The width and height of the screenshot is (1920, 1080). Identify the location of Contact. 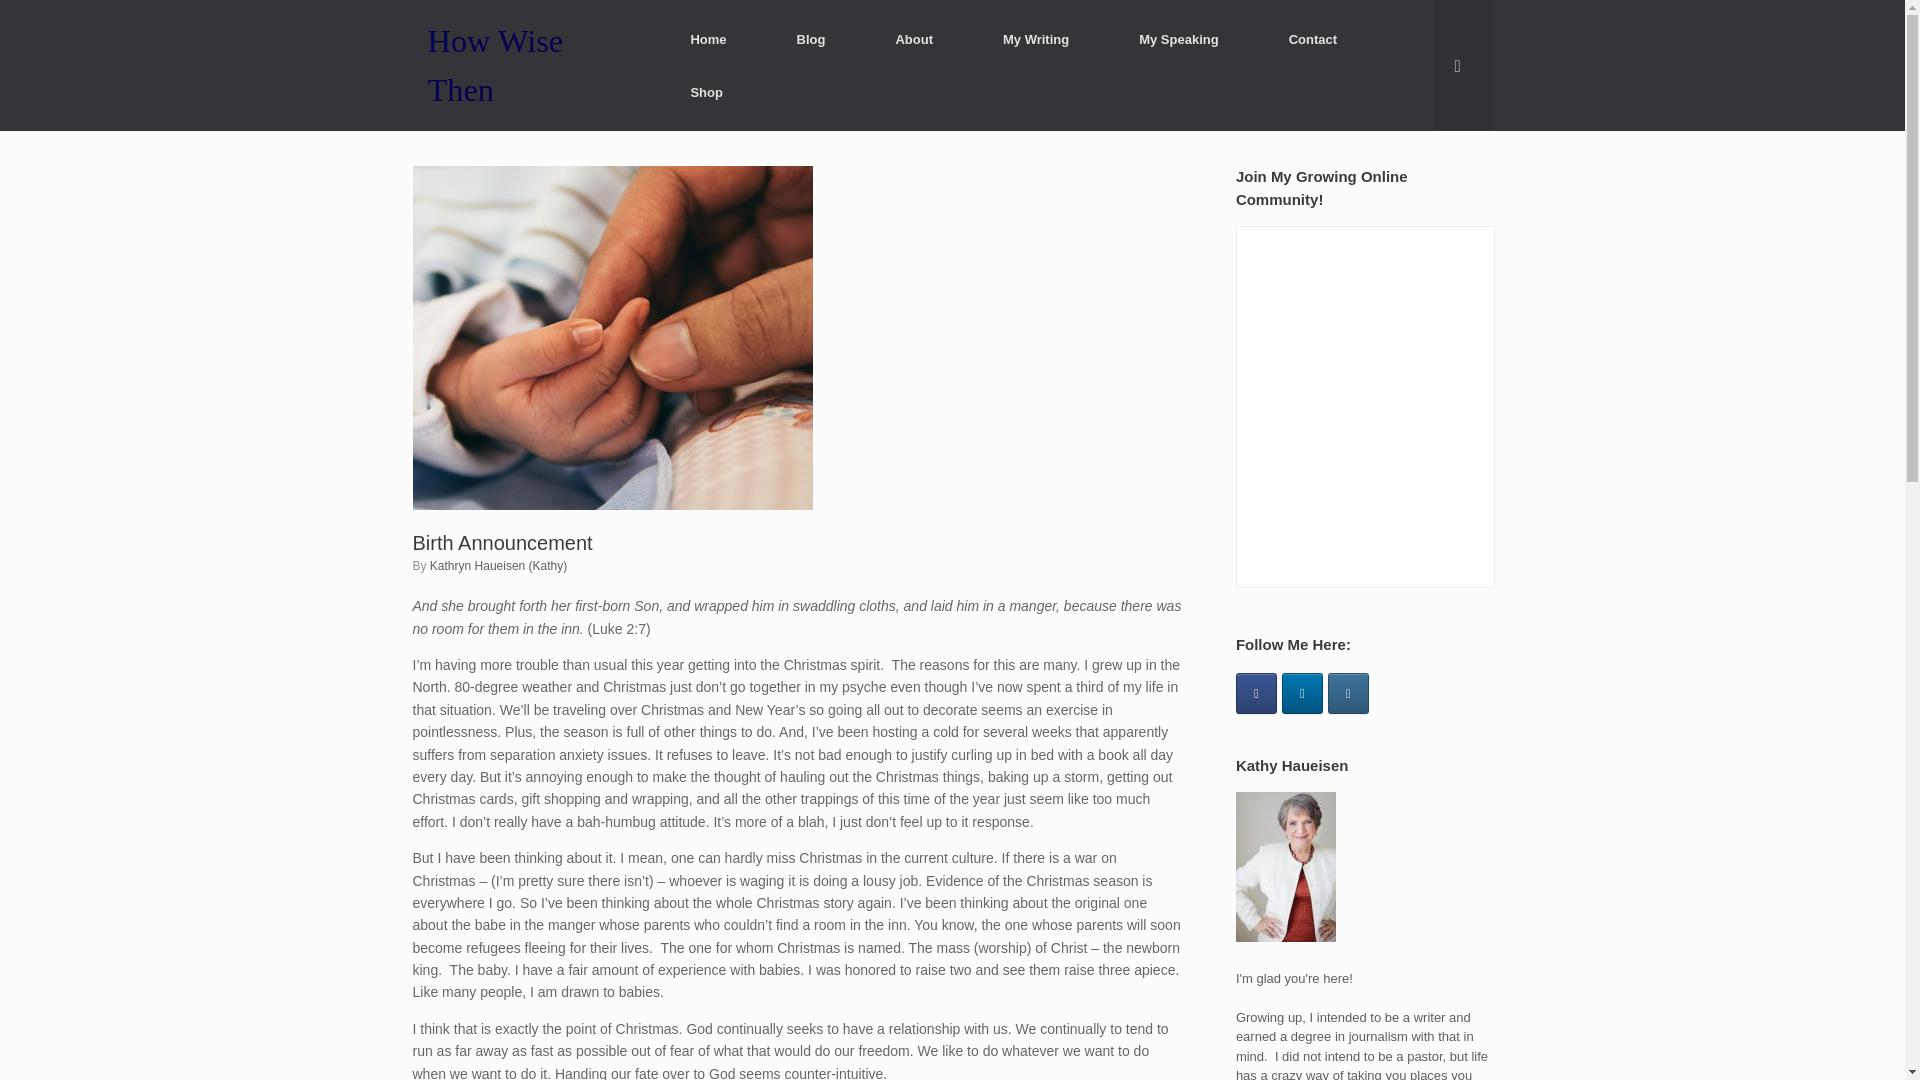
(1312, 38).